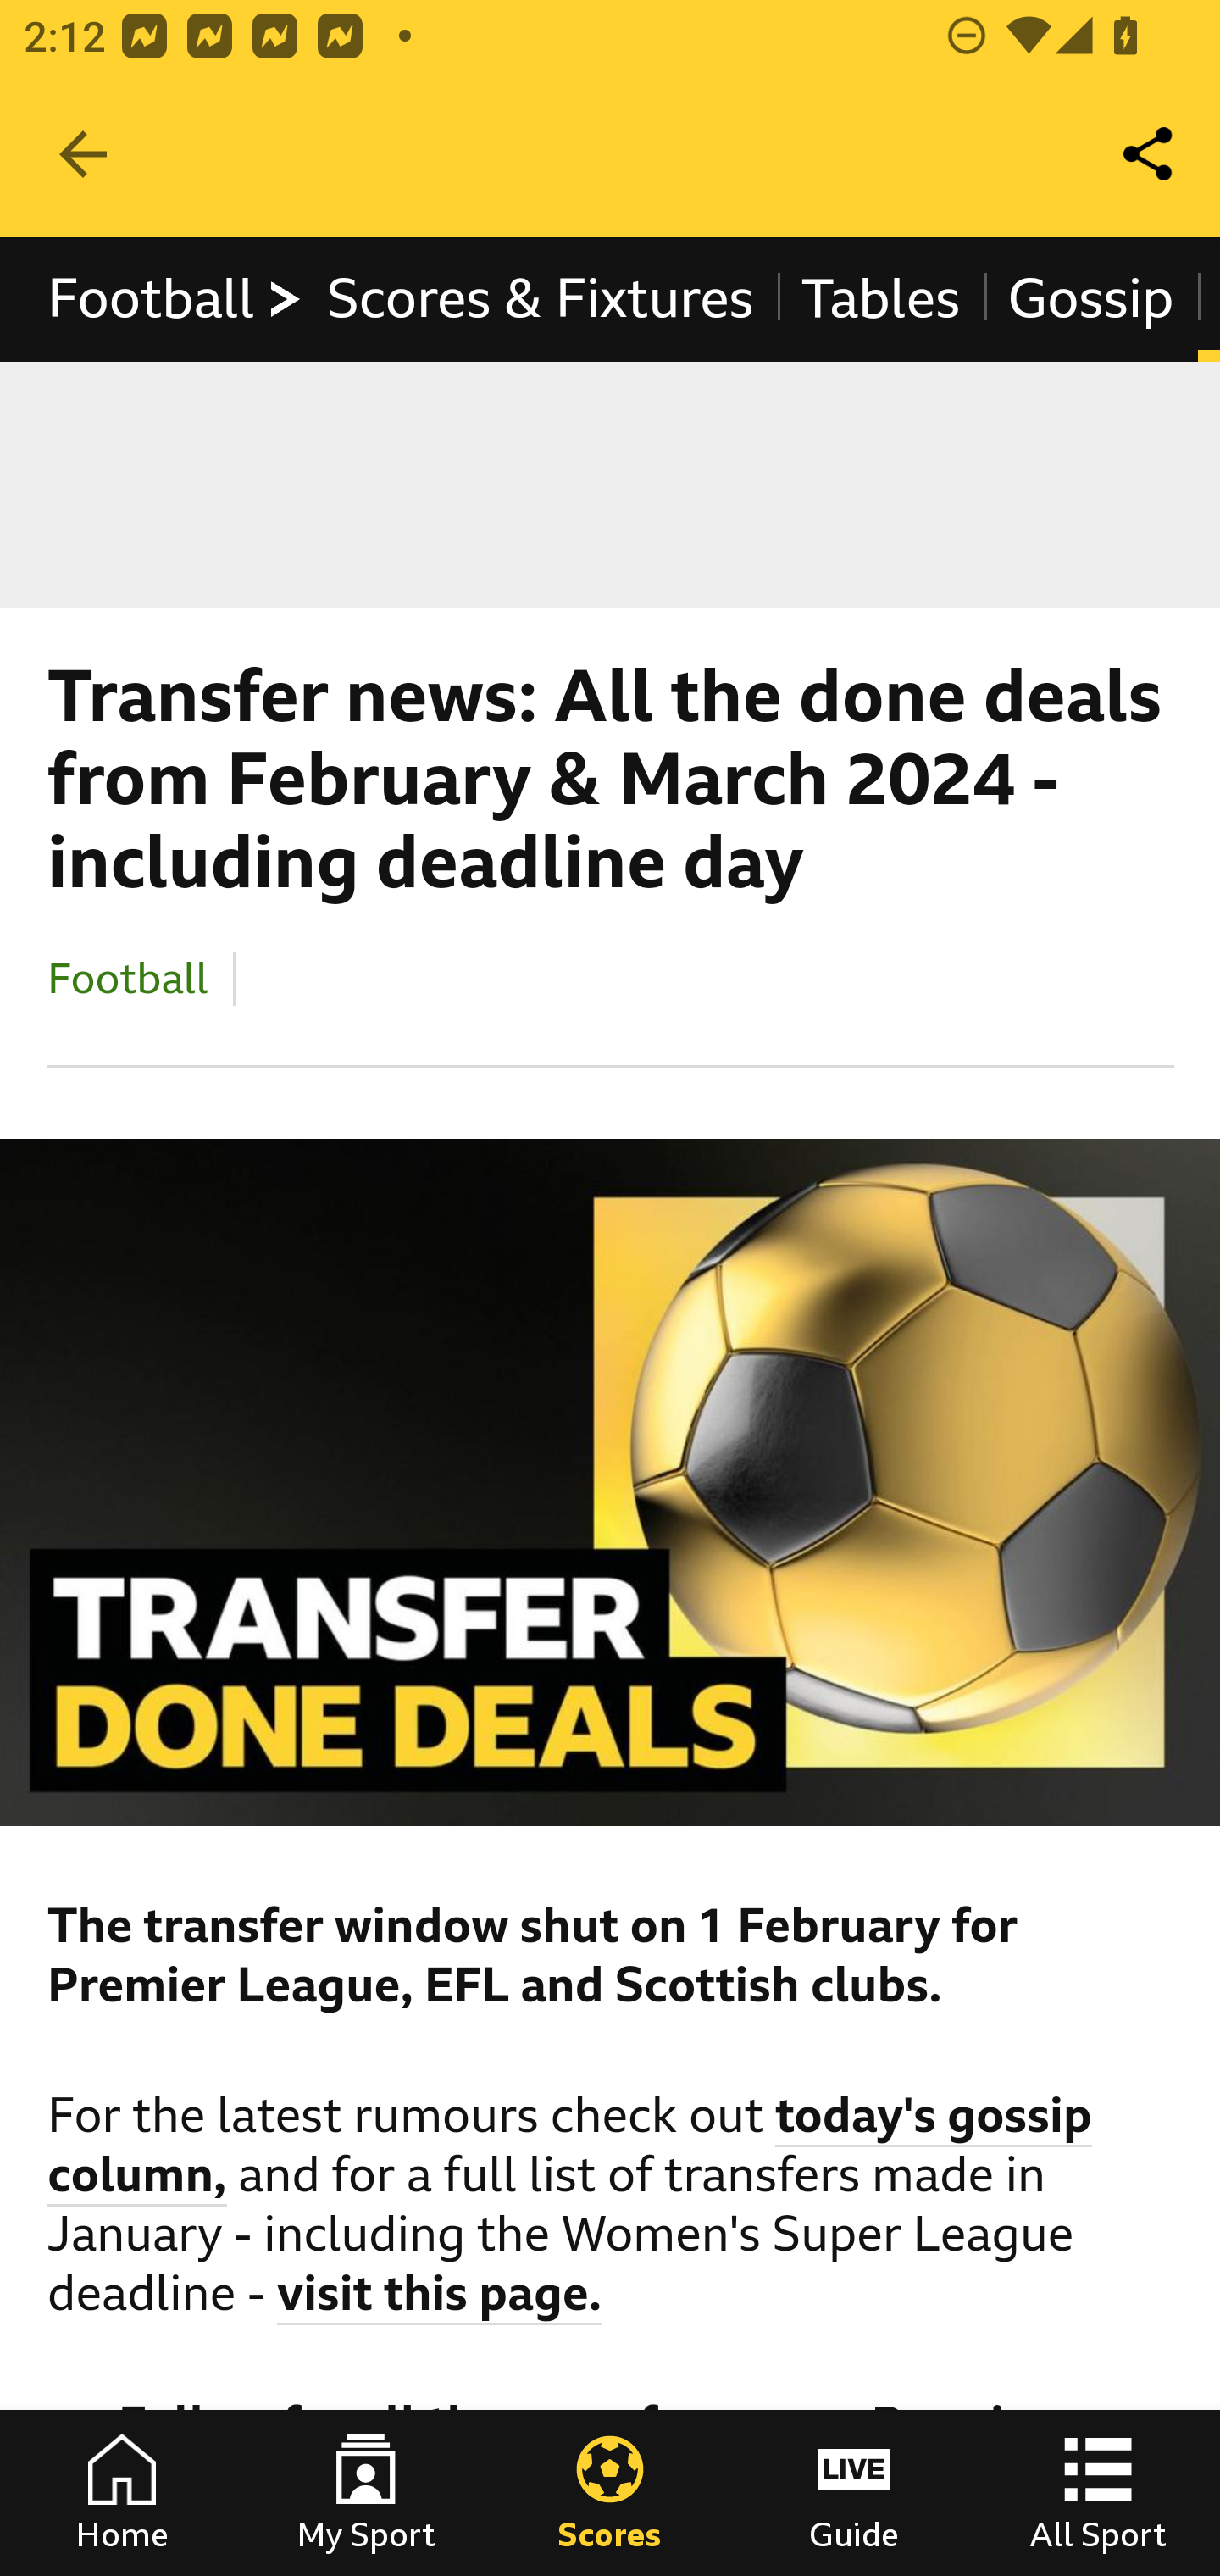 The image size is (1220, 2576). I want to click on Share, so click(1149, 154).